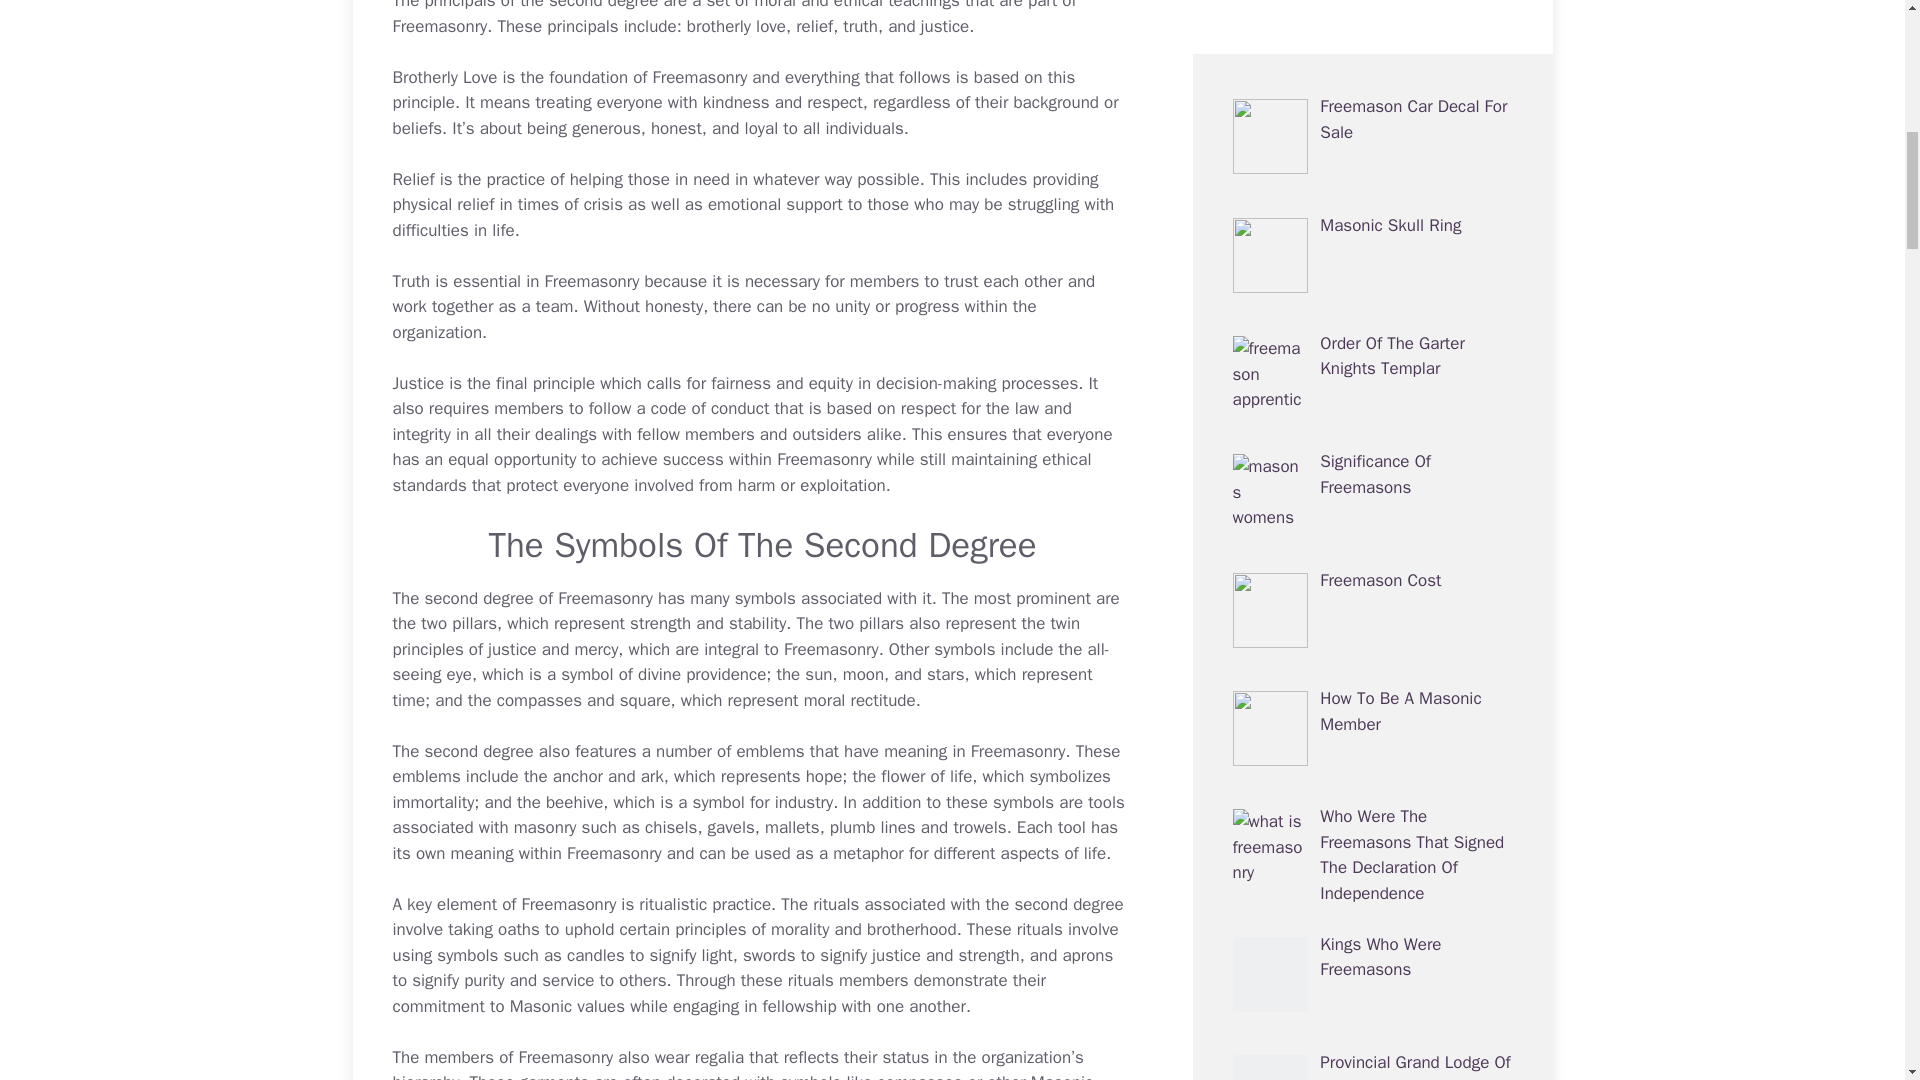 This screenshot has height=1080, width=1920. What do you see at coordinates (439, 26) in the screenshot?
I see `Freemasonry` at bounding box center [439, 26].